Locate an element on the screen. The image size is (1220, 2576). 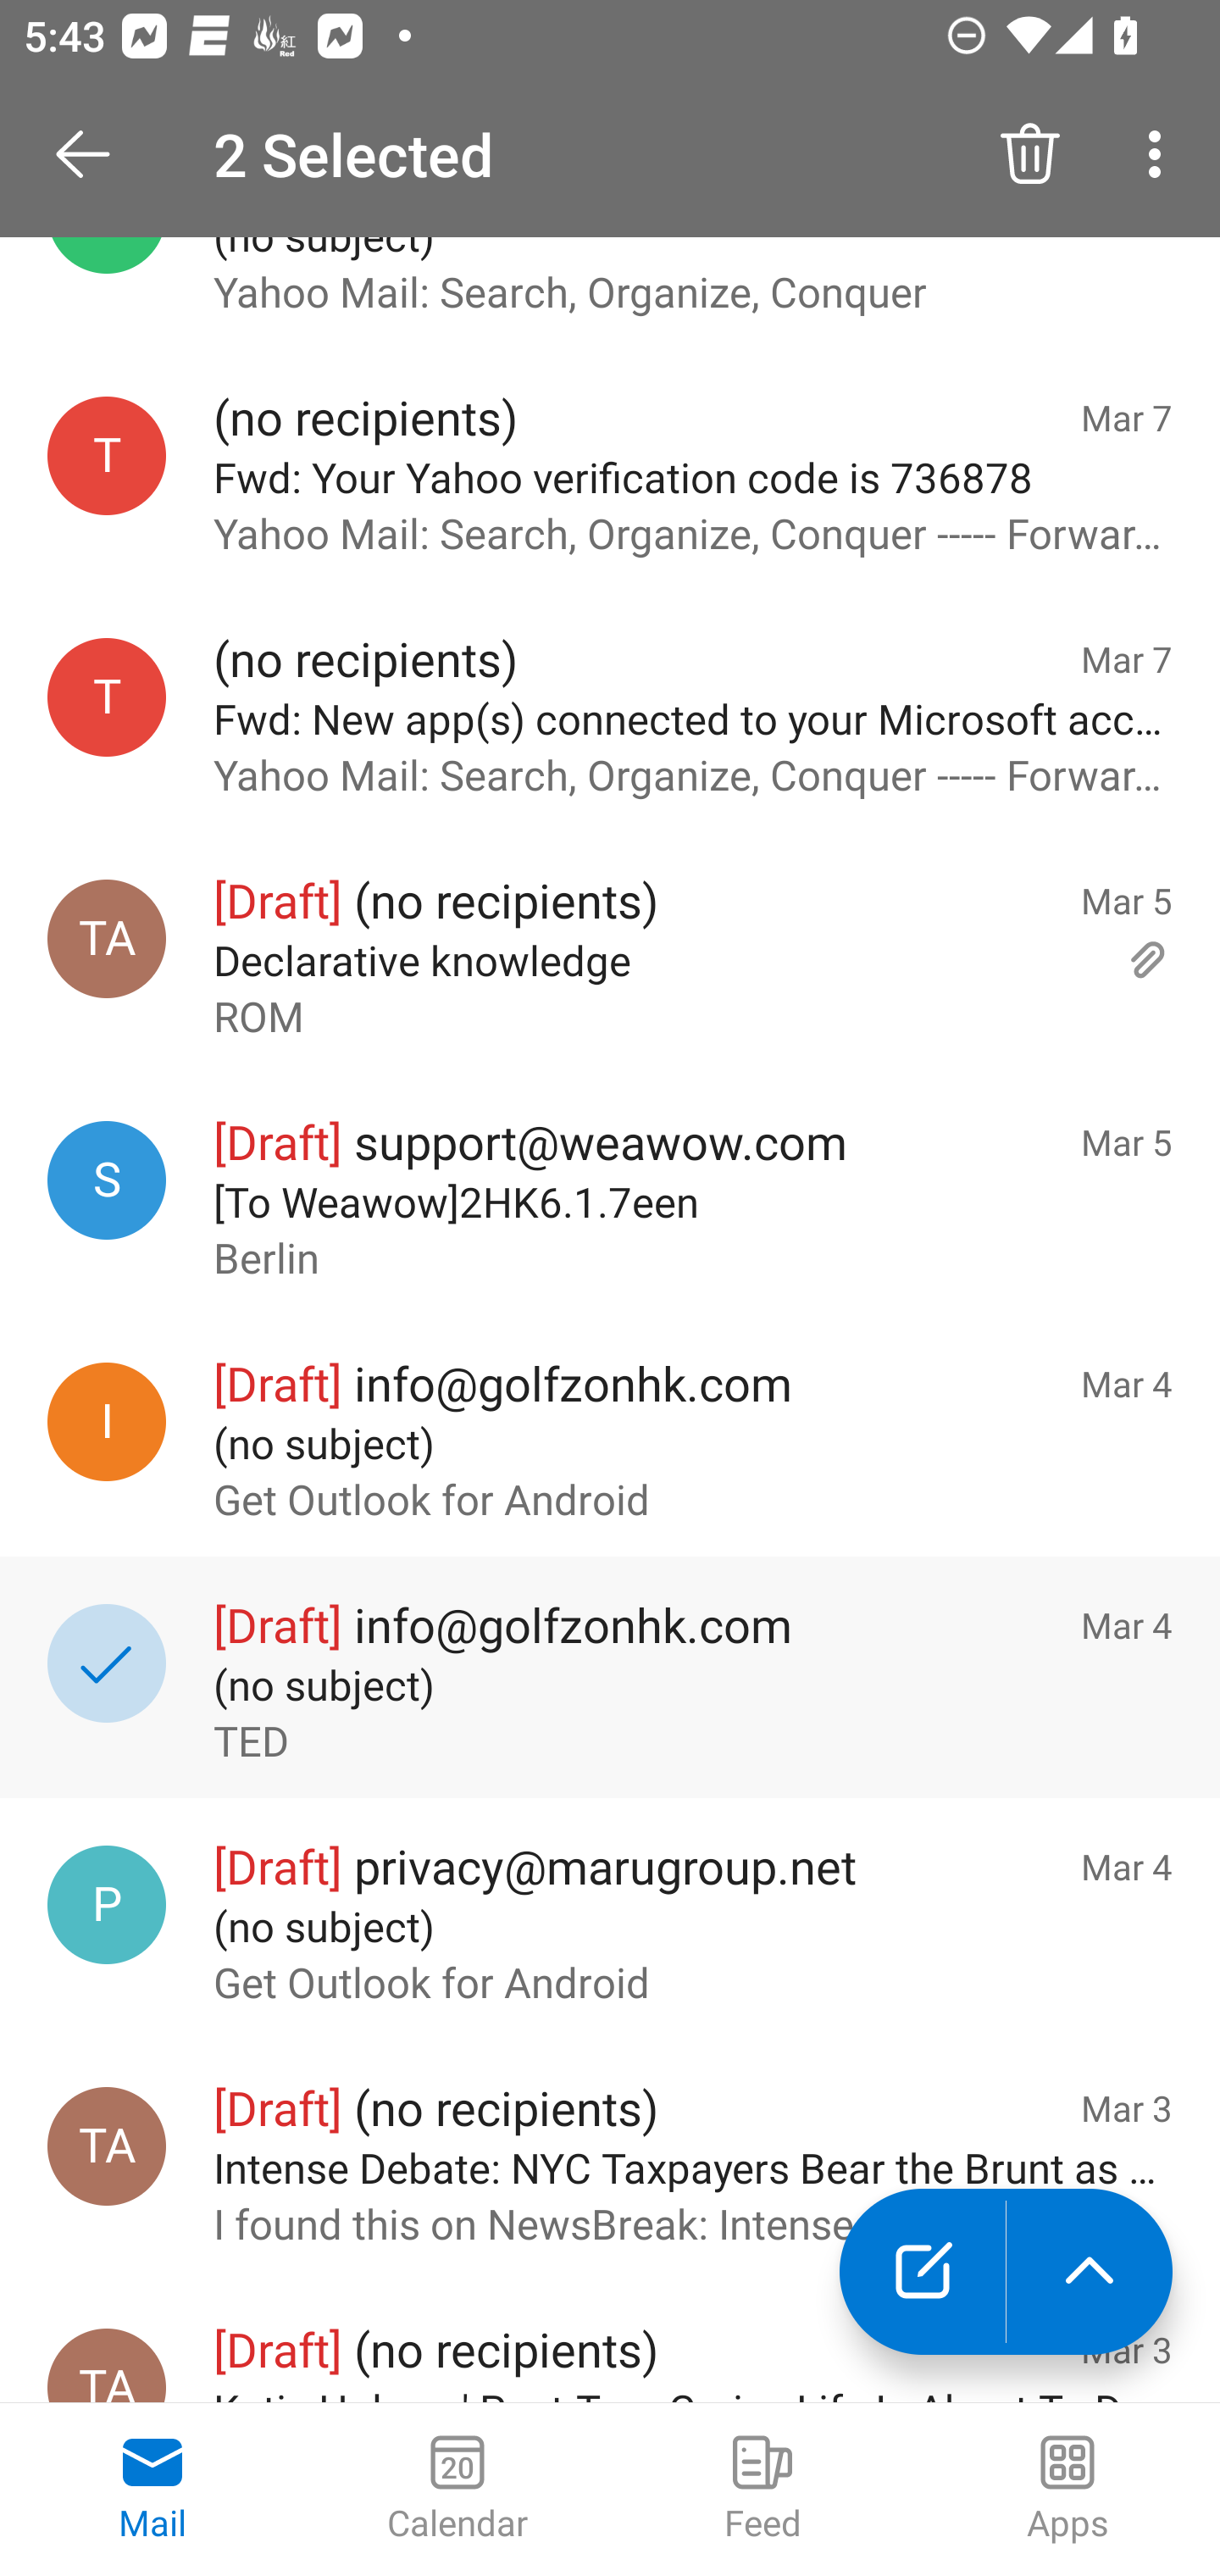
Apps is located at coordinates (1067, 2490).